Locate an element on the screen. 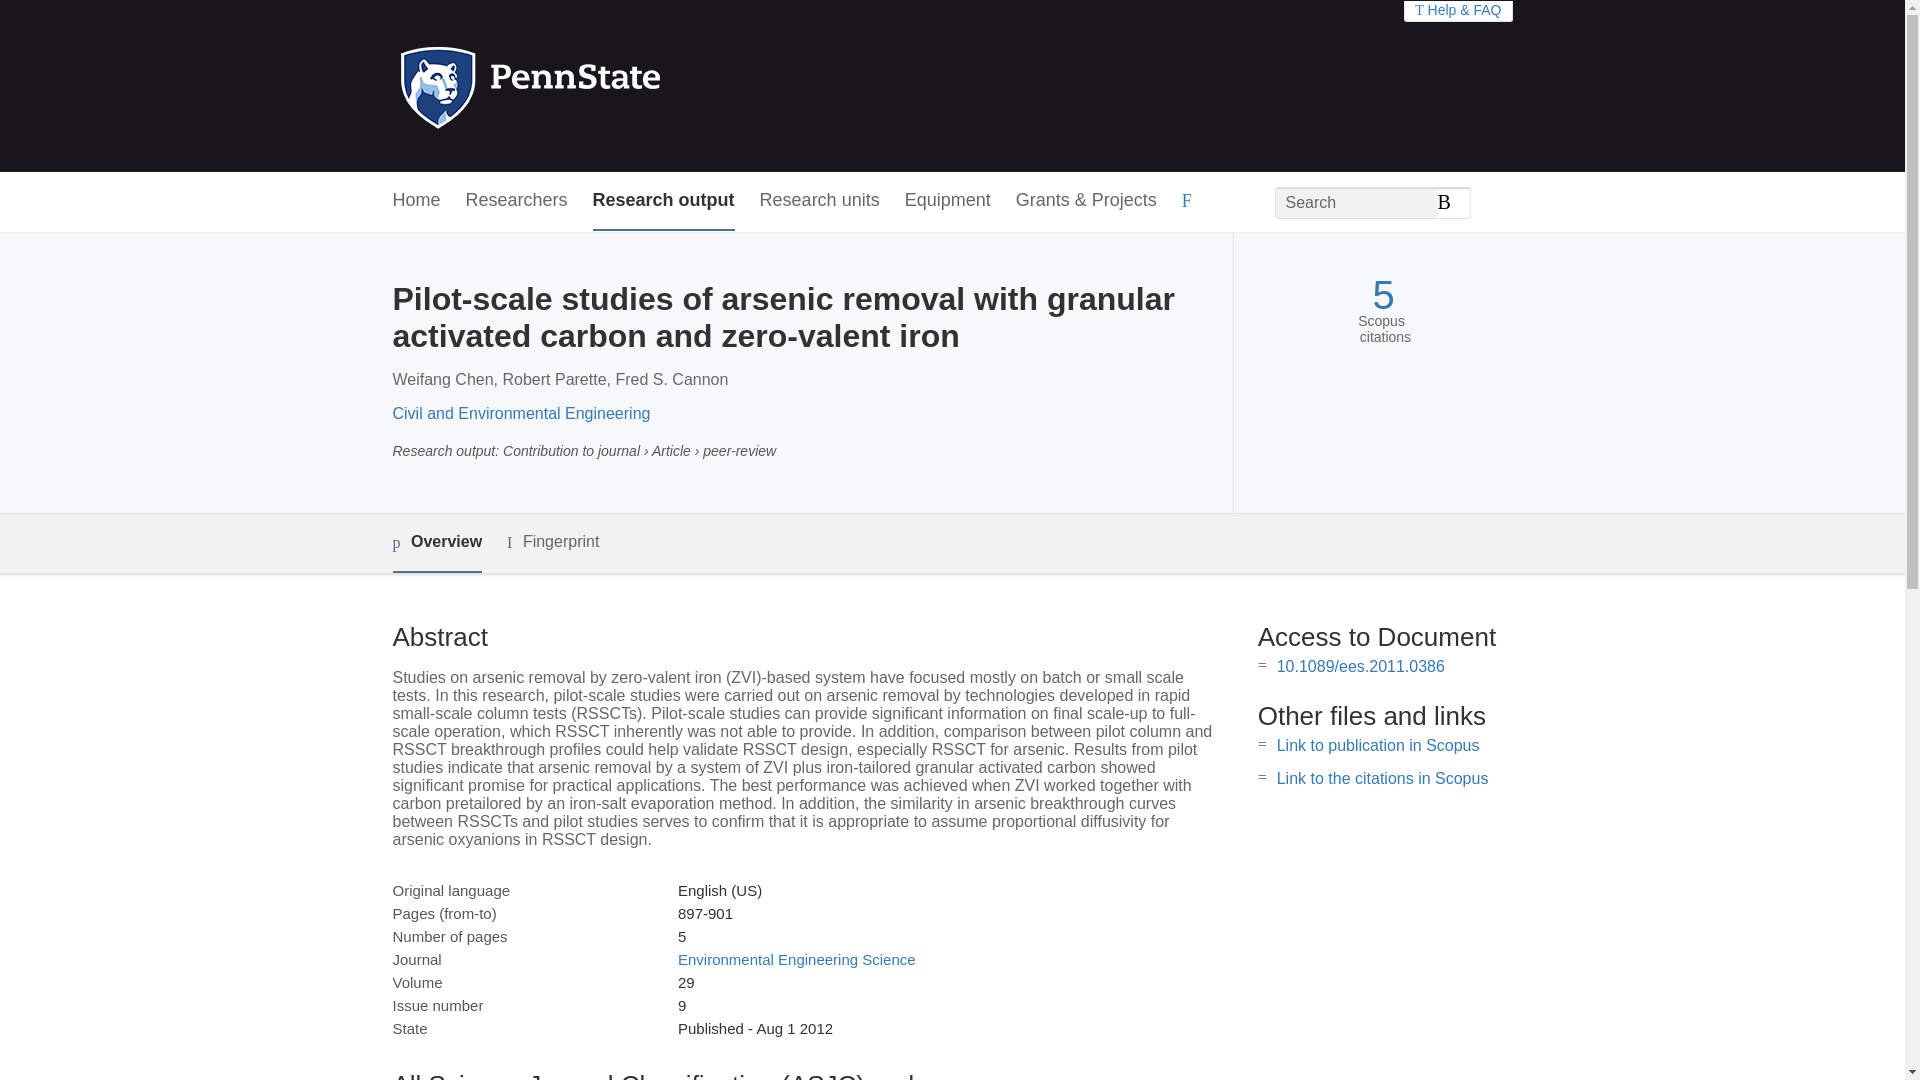  Penn State Home is located at coordinates (616, 86).